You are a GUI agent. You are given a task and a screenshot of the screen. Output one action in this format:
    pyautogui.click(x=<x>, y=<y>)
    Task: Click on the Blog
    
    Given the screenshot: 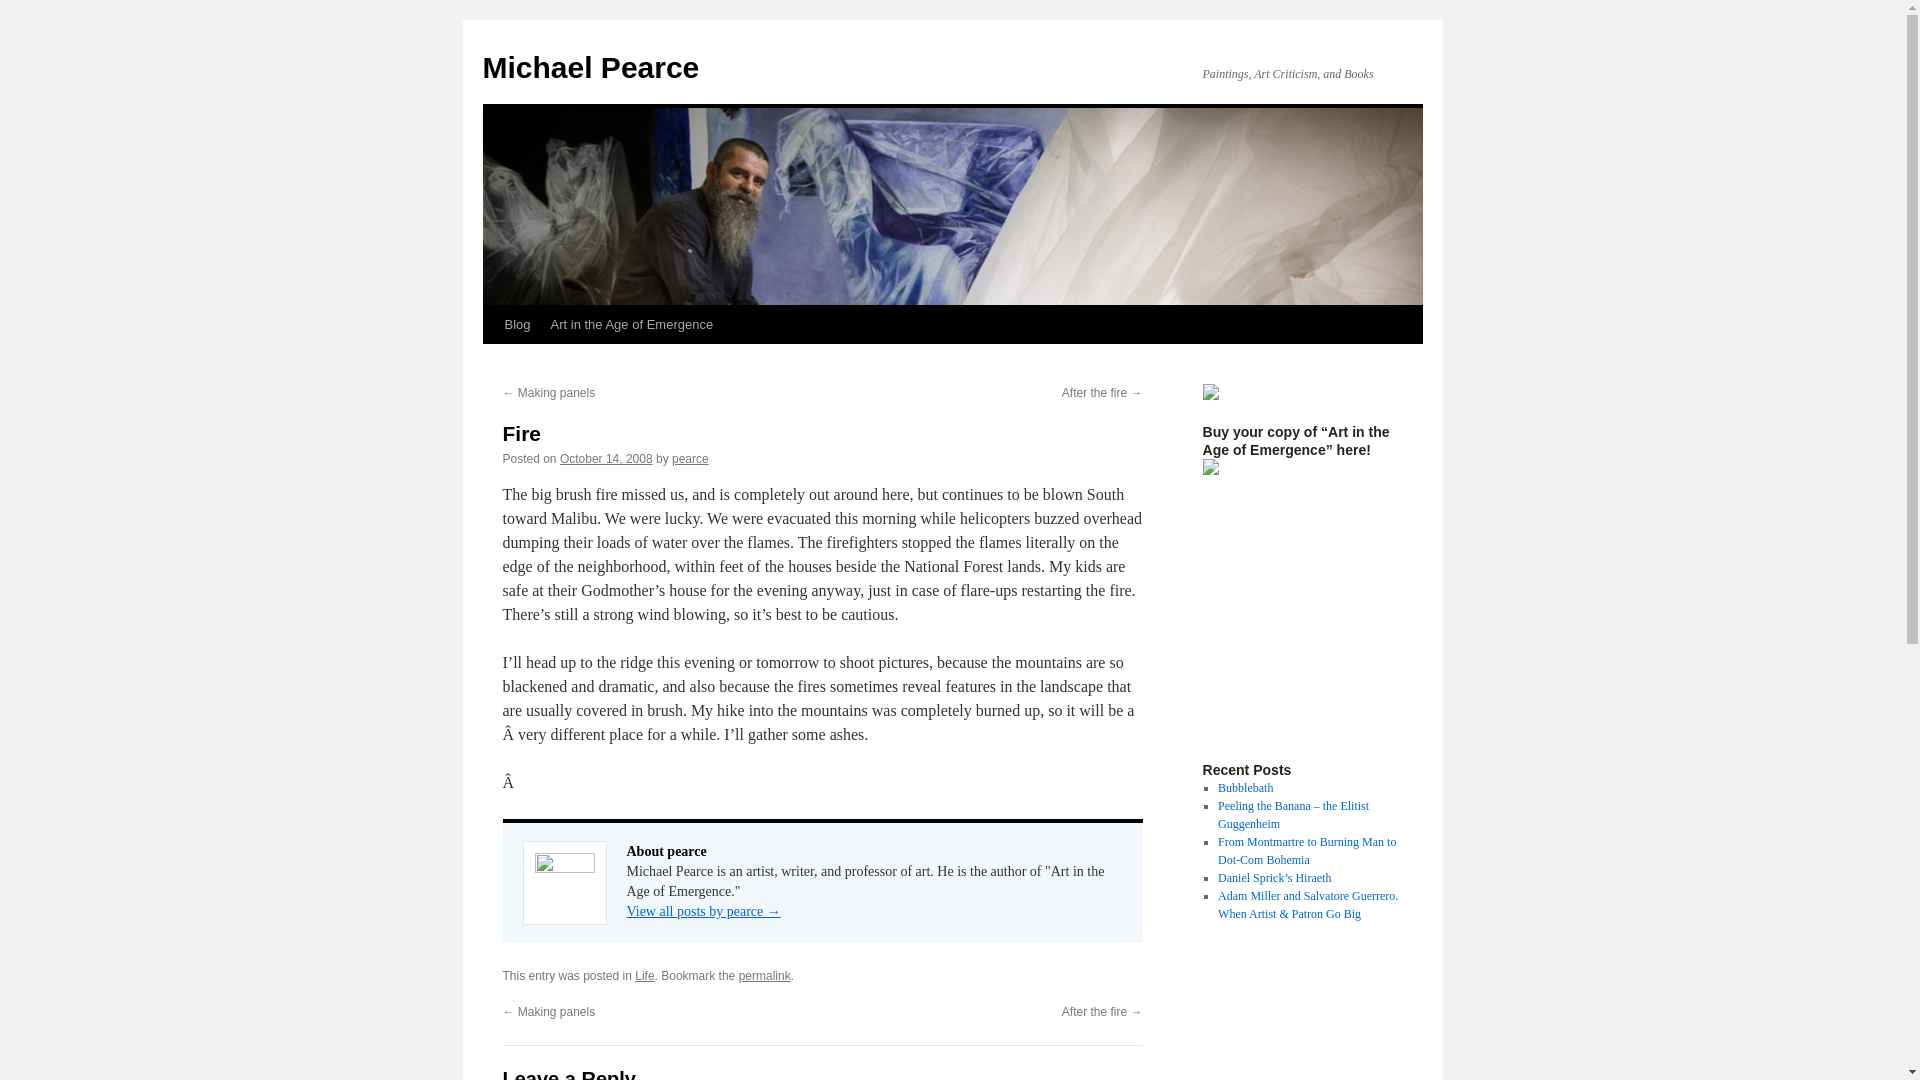 What is the action you would take?
    pyautogui.click(x=516, y=324)
    